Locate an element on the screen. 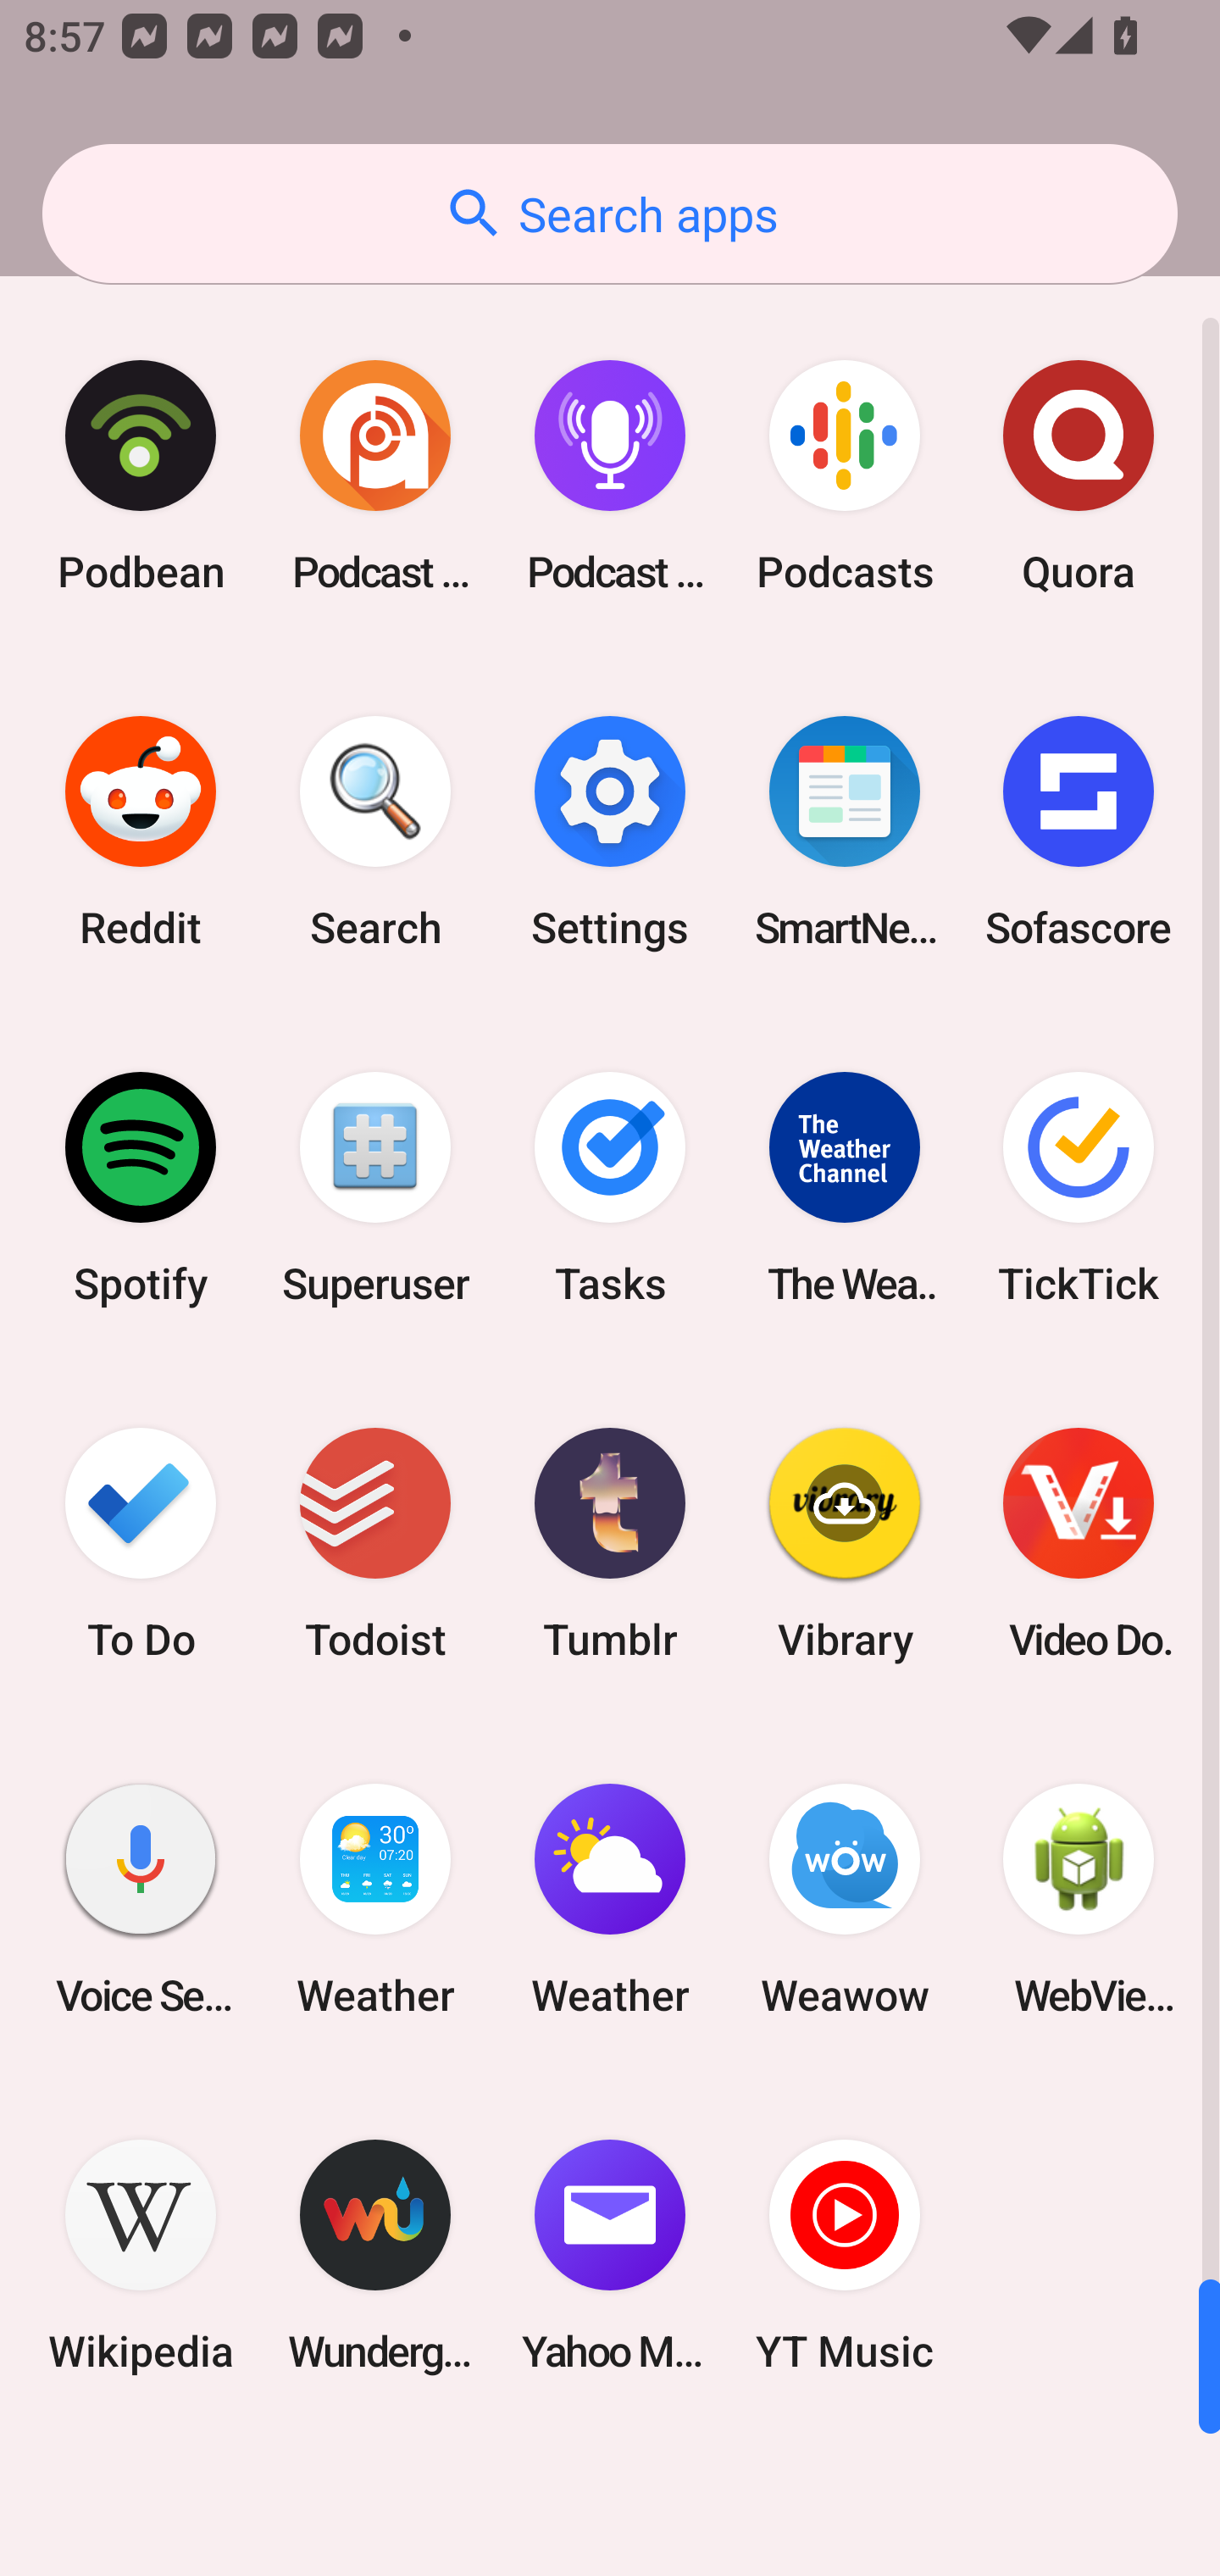  Wikipedia is located at coordinates (141, 2256).